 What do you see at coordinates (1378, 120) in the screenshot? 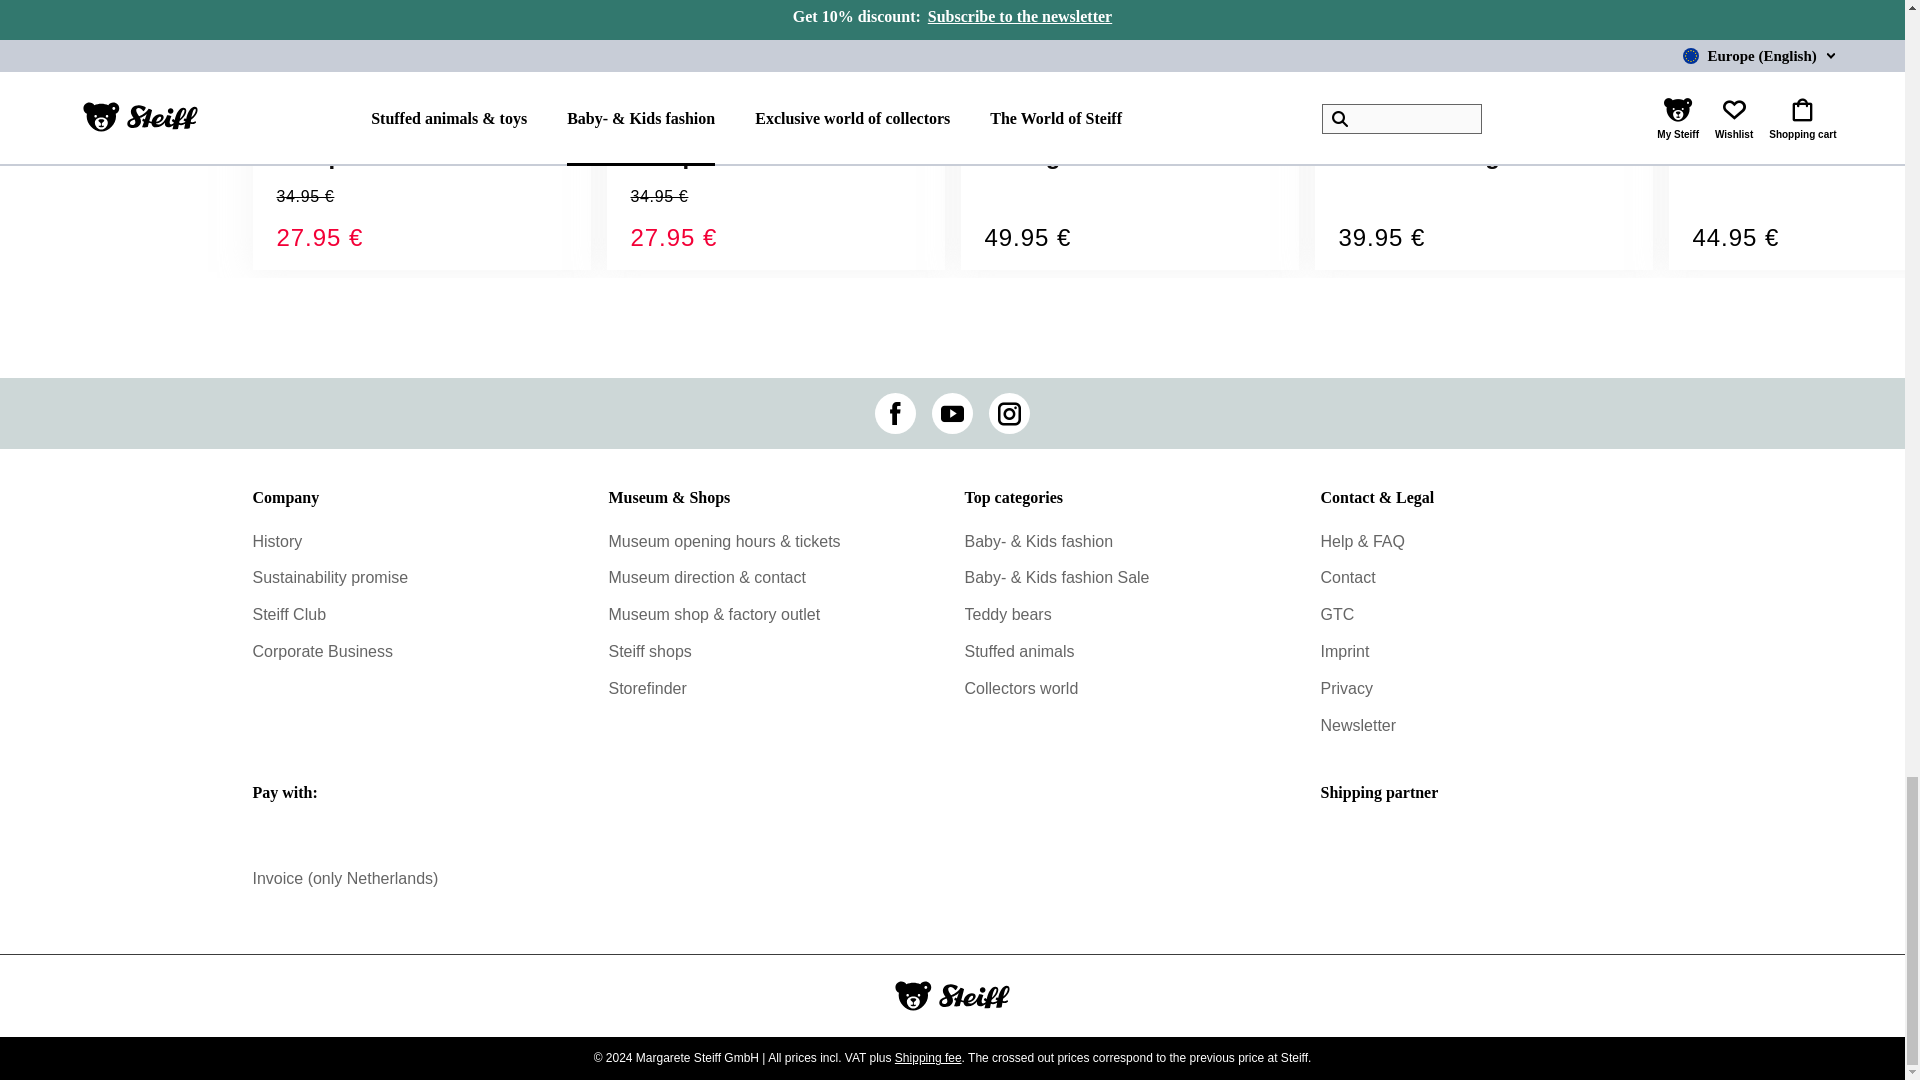
I see `dark blue` at bounding box center [1378, 120].